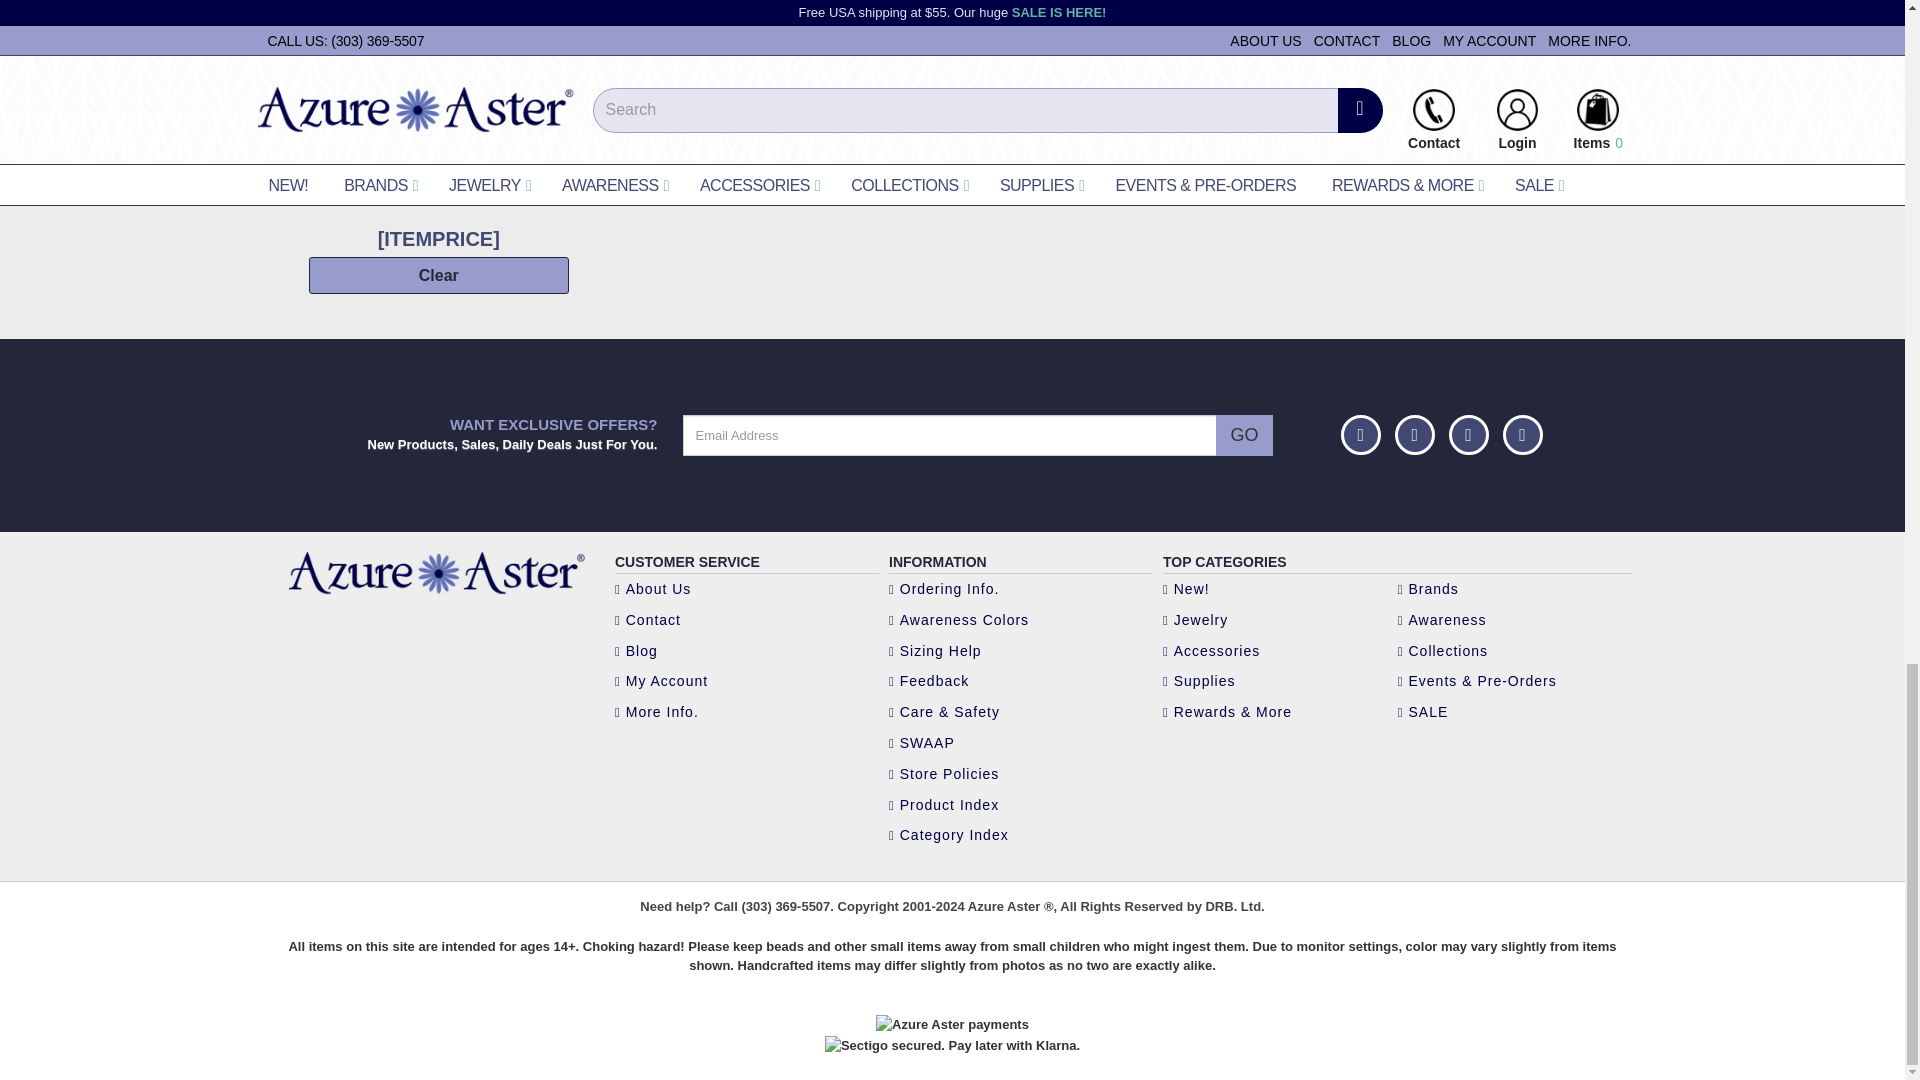 The width and height of the screenshot is (1920, 1080). I want to click on Follow Us on Instagram, so click(1469, 434).